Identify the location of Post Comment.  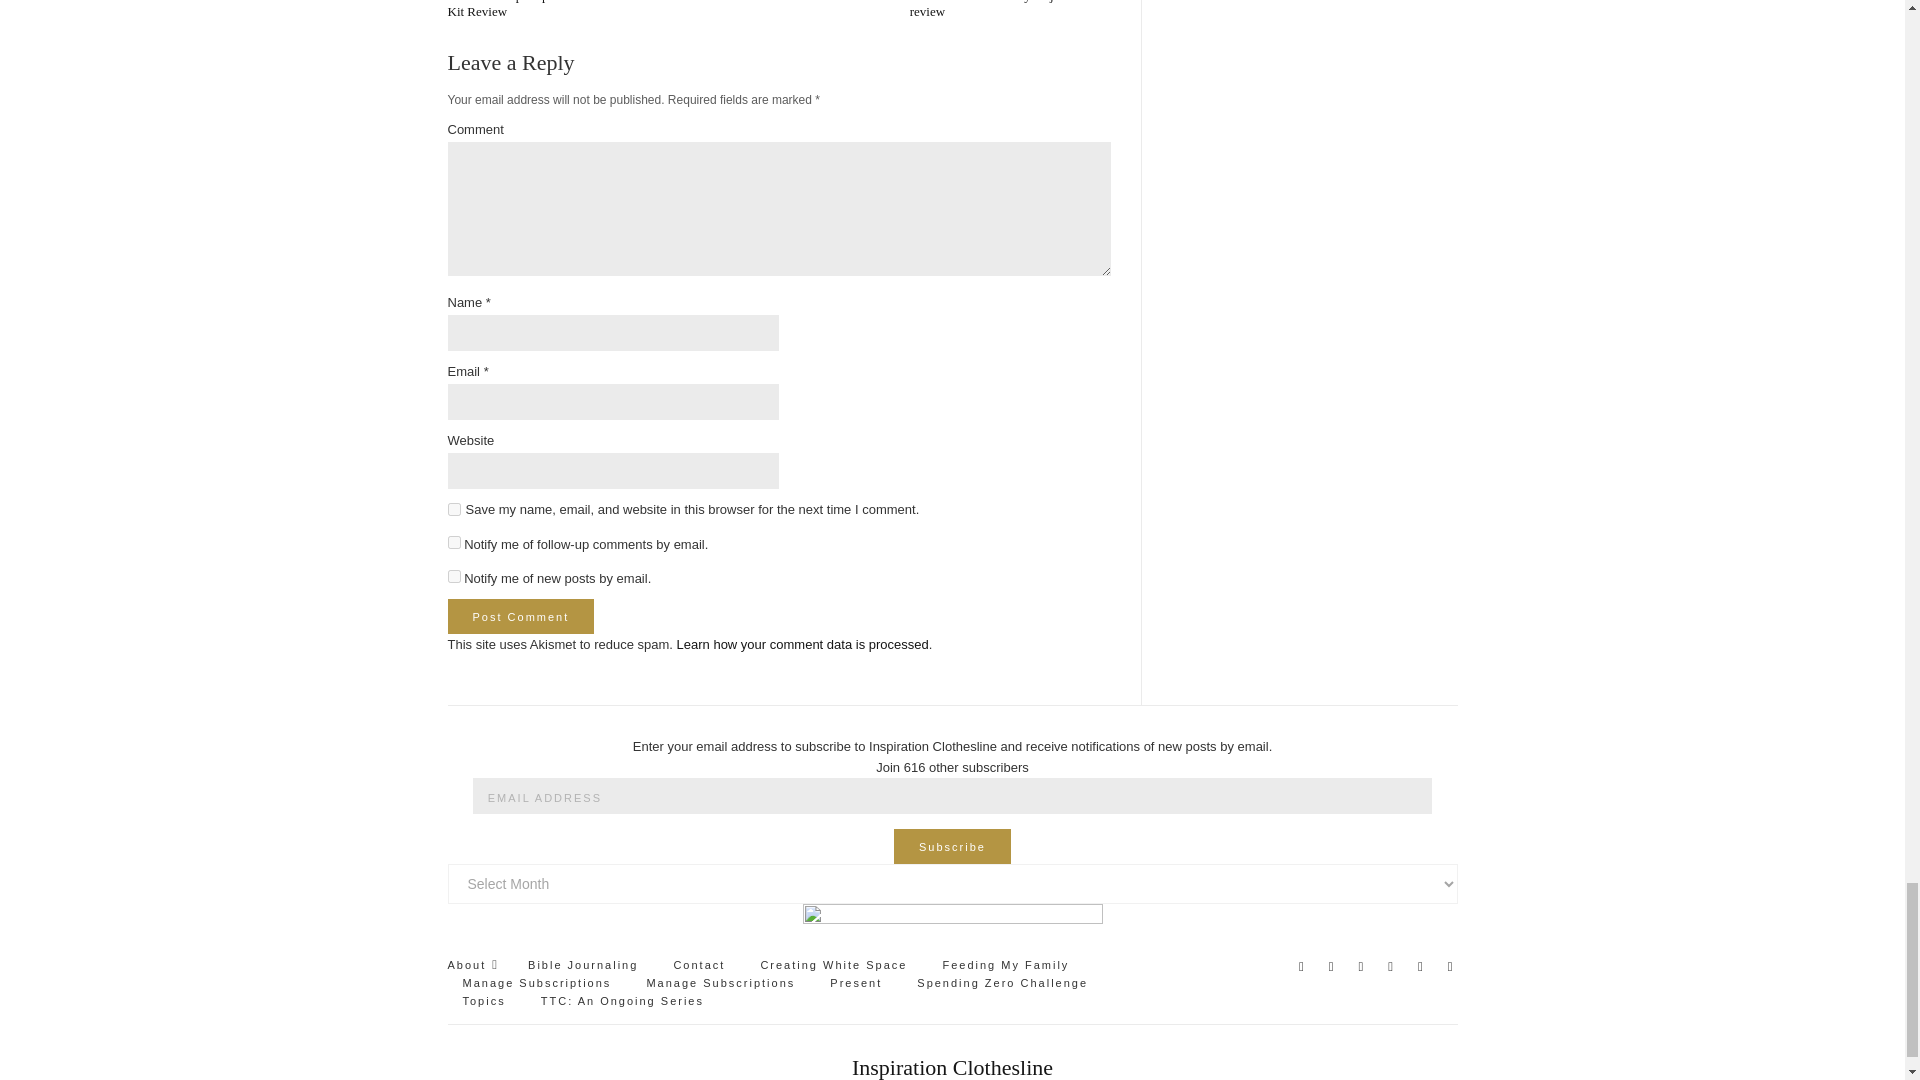
(521, 616).